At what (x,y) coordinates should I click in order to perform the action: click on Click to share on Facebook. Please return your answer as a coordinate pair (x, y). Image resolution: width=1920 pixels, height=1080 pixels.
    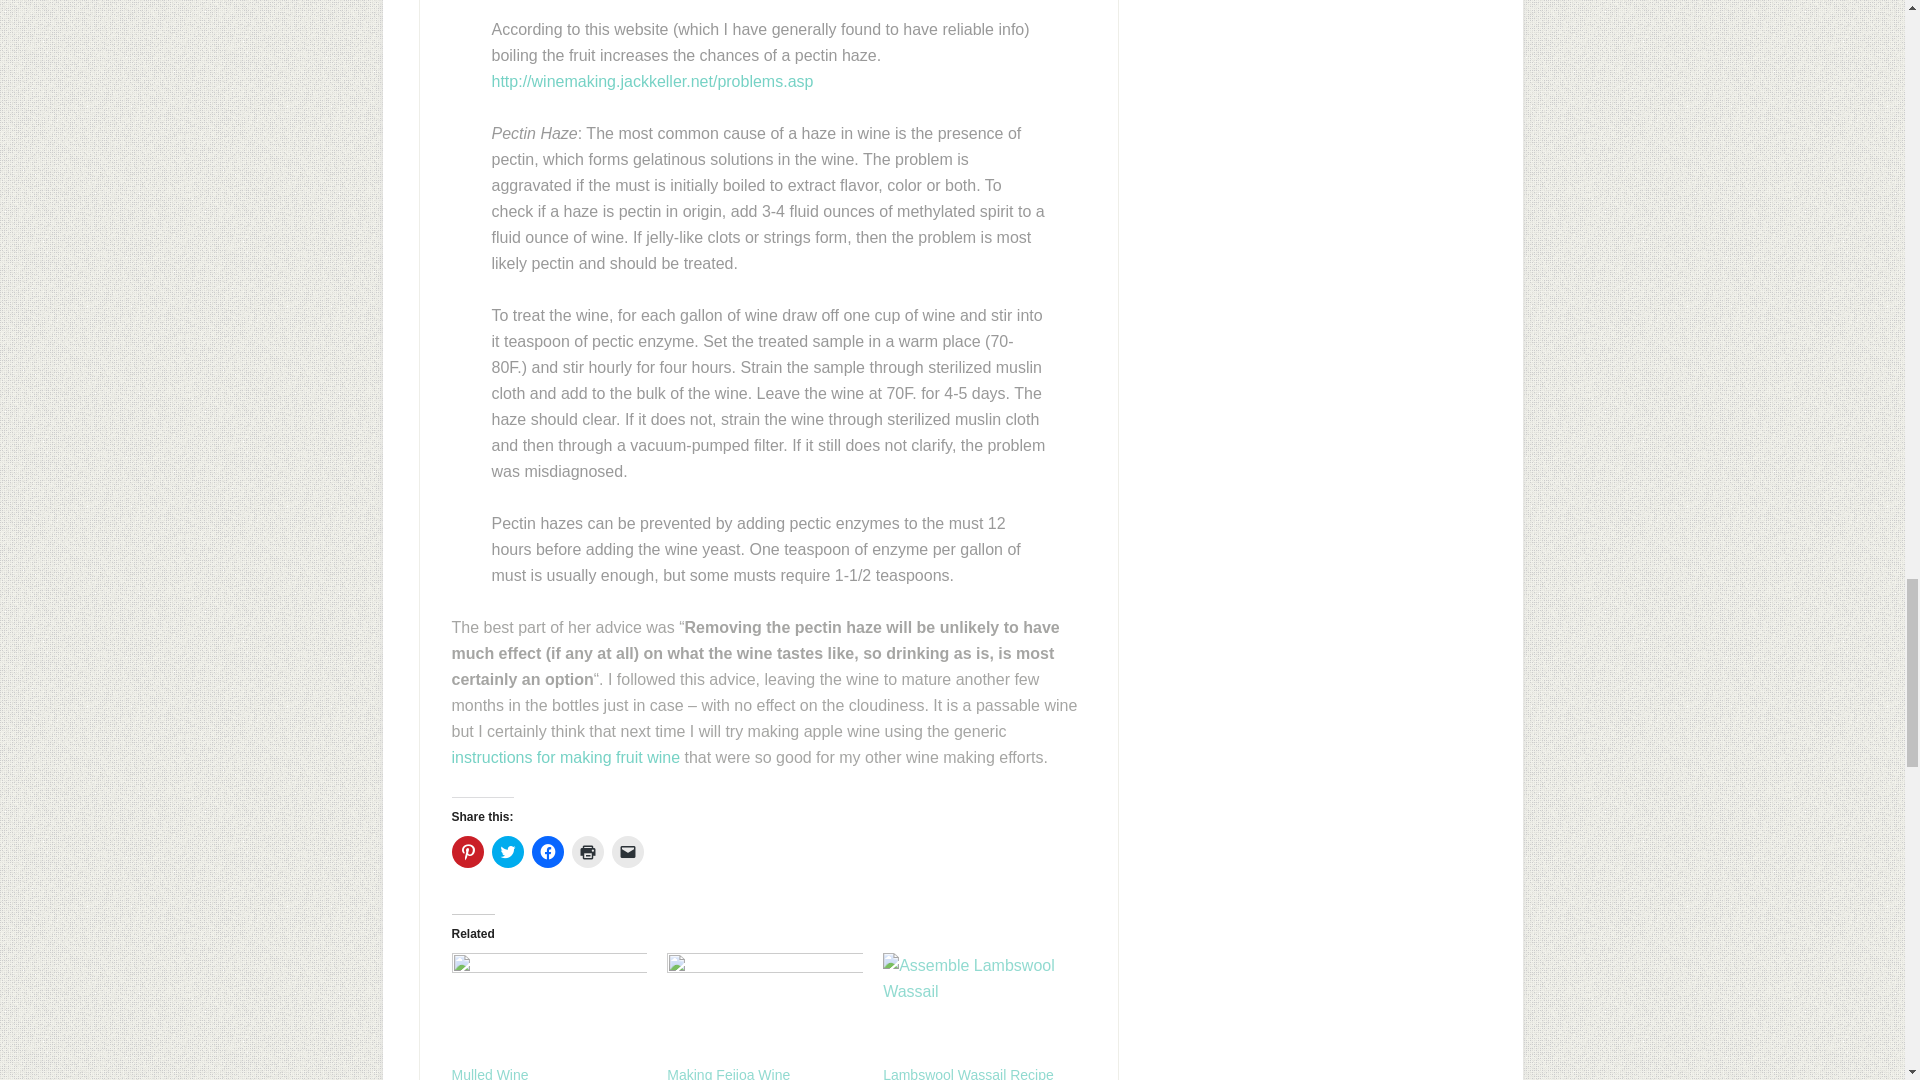
    Looking at the image, I should click on (548, 852).